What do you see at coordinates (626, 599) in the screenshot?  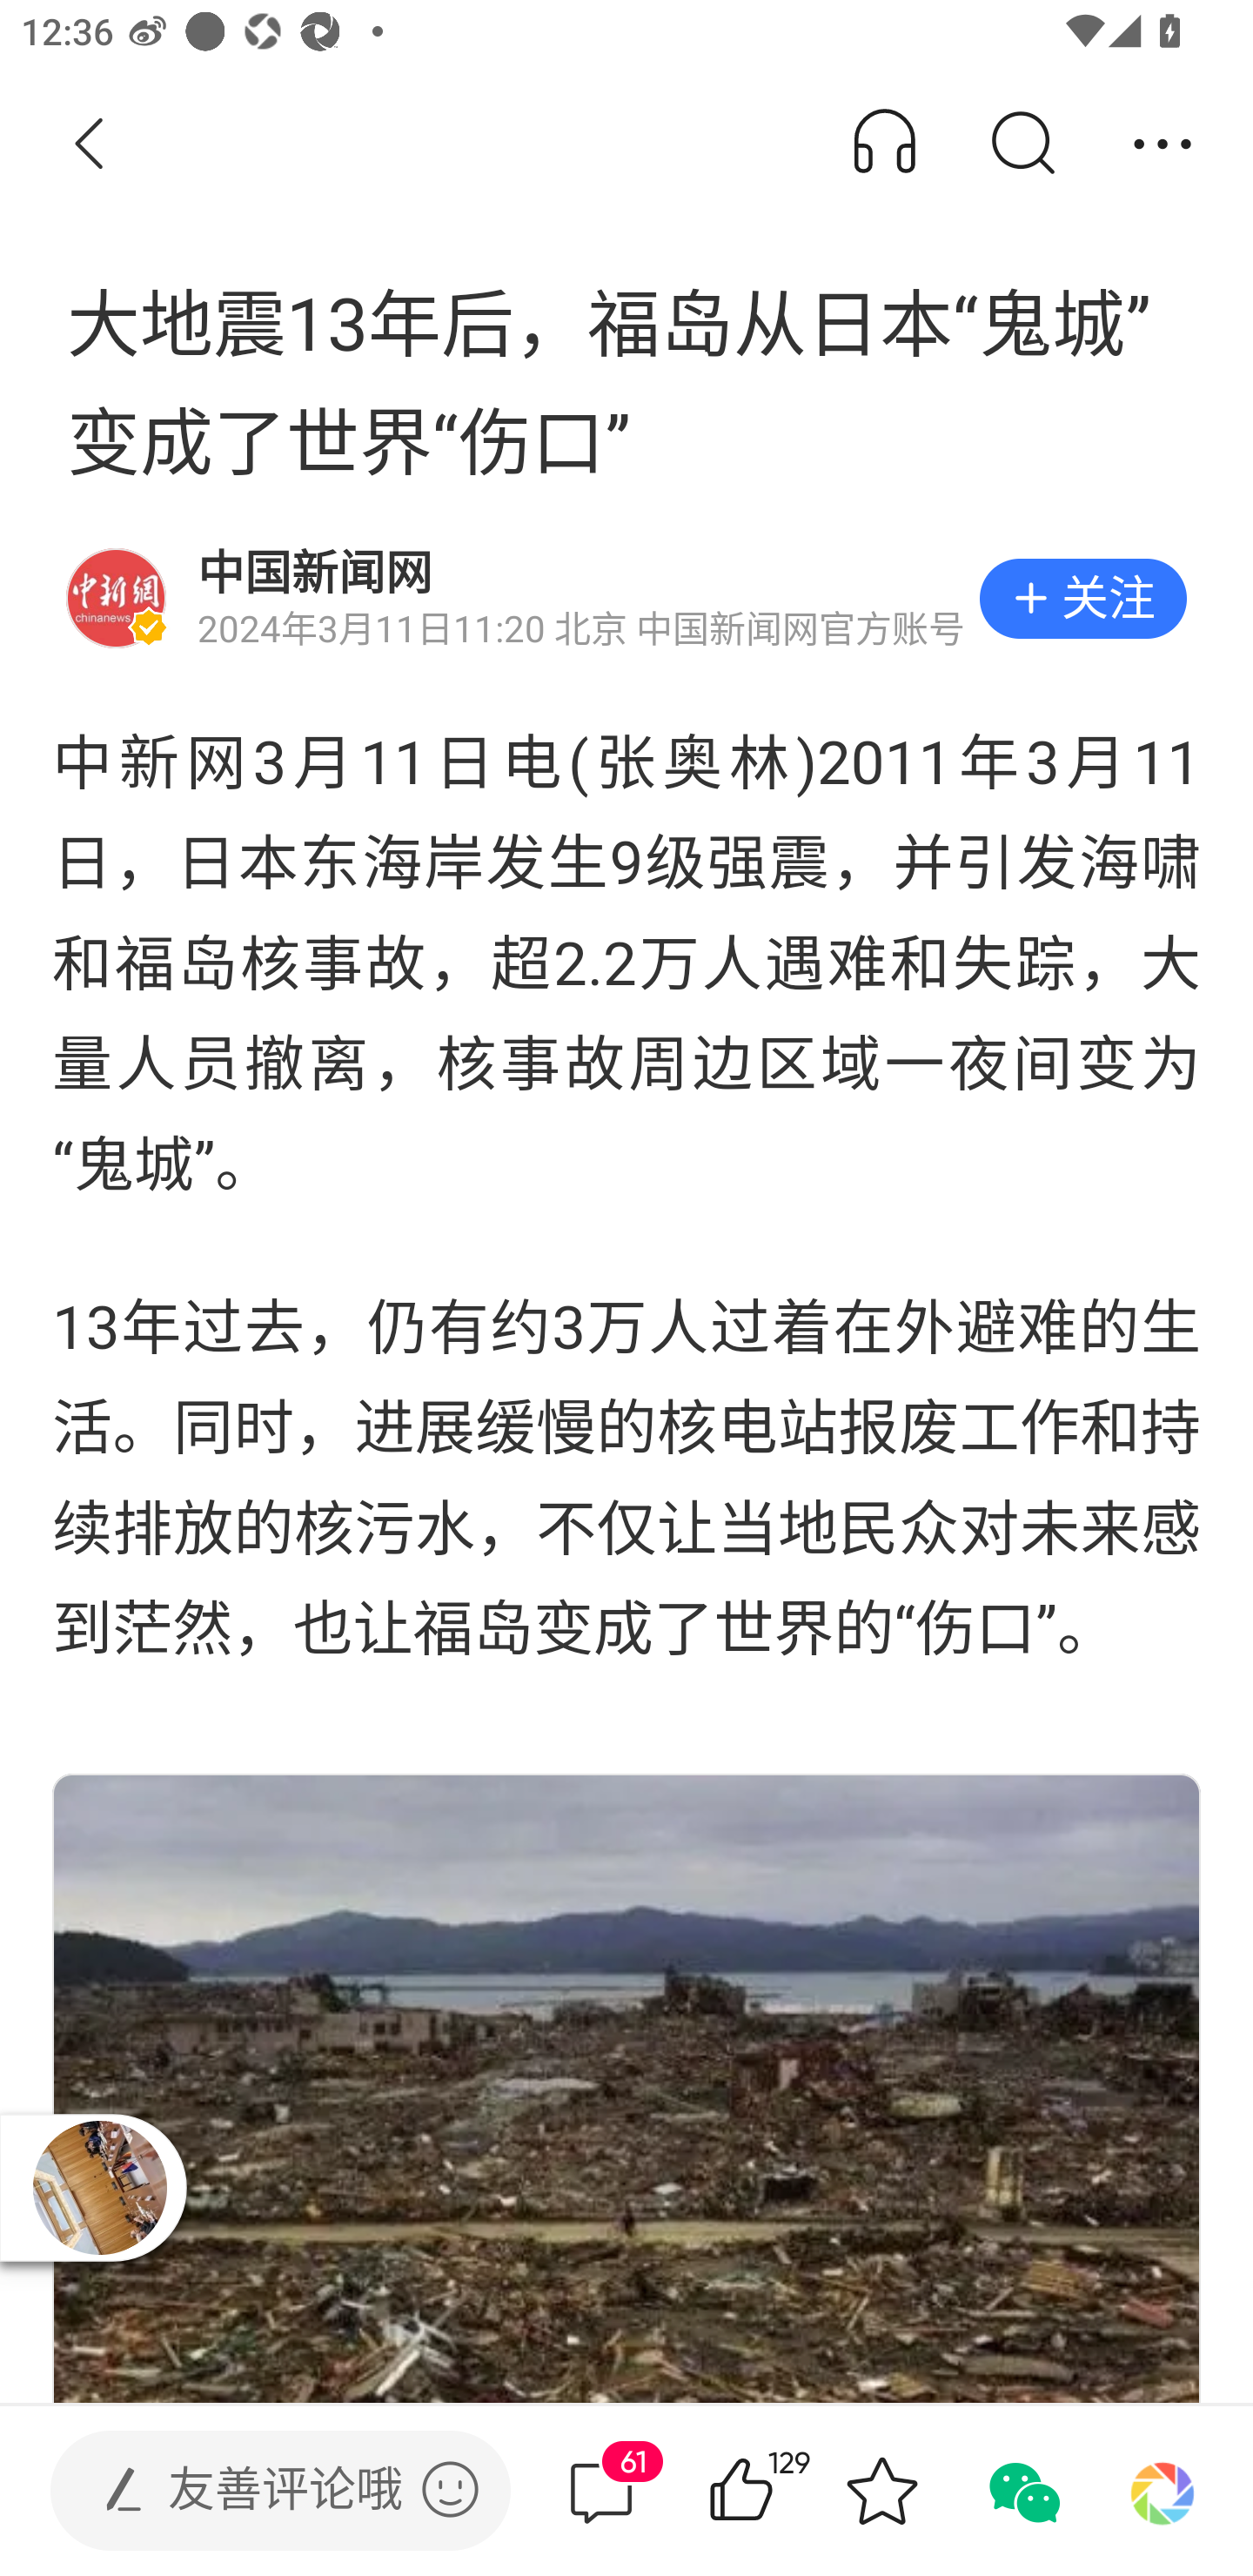 I see `中国新闻网 2024年3月11日11:20 北京 中国新闻网官方账号  关注` at bounding box center [626, 599].